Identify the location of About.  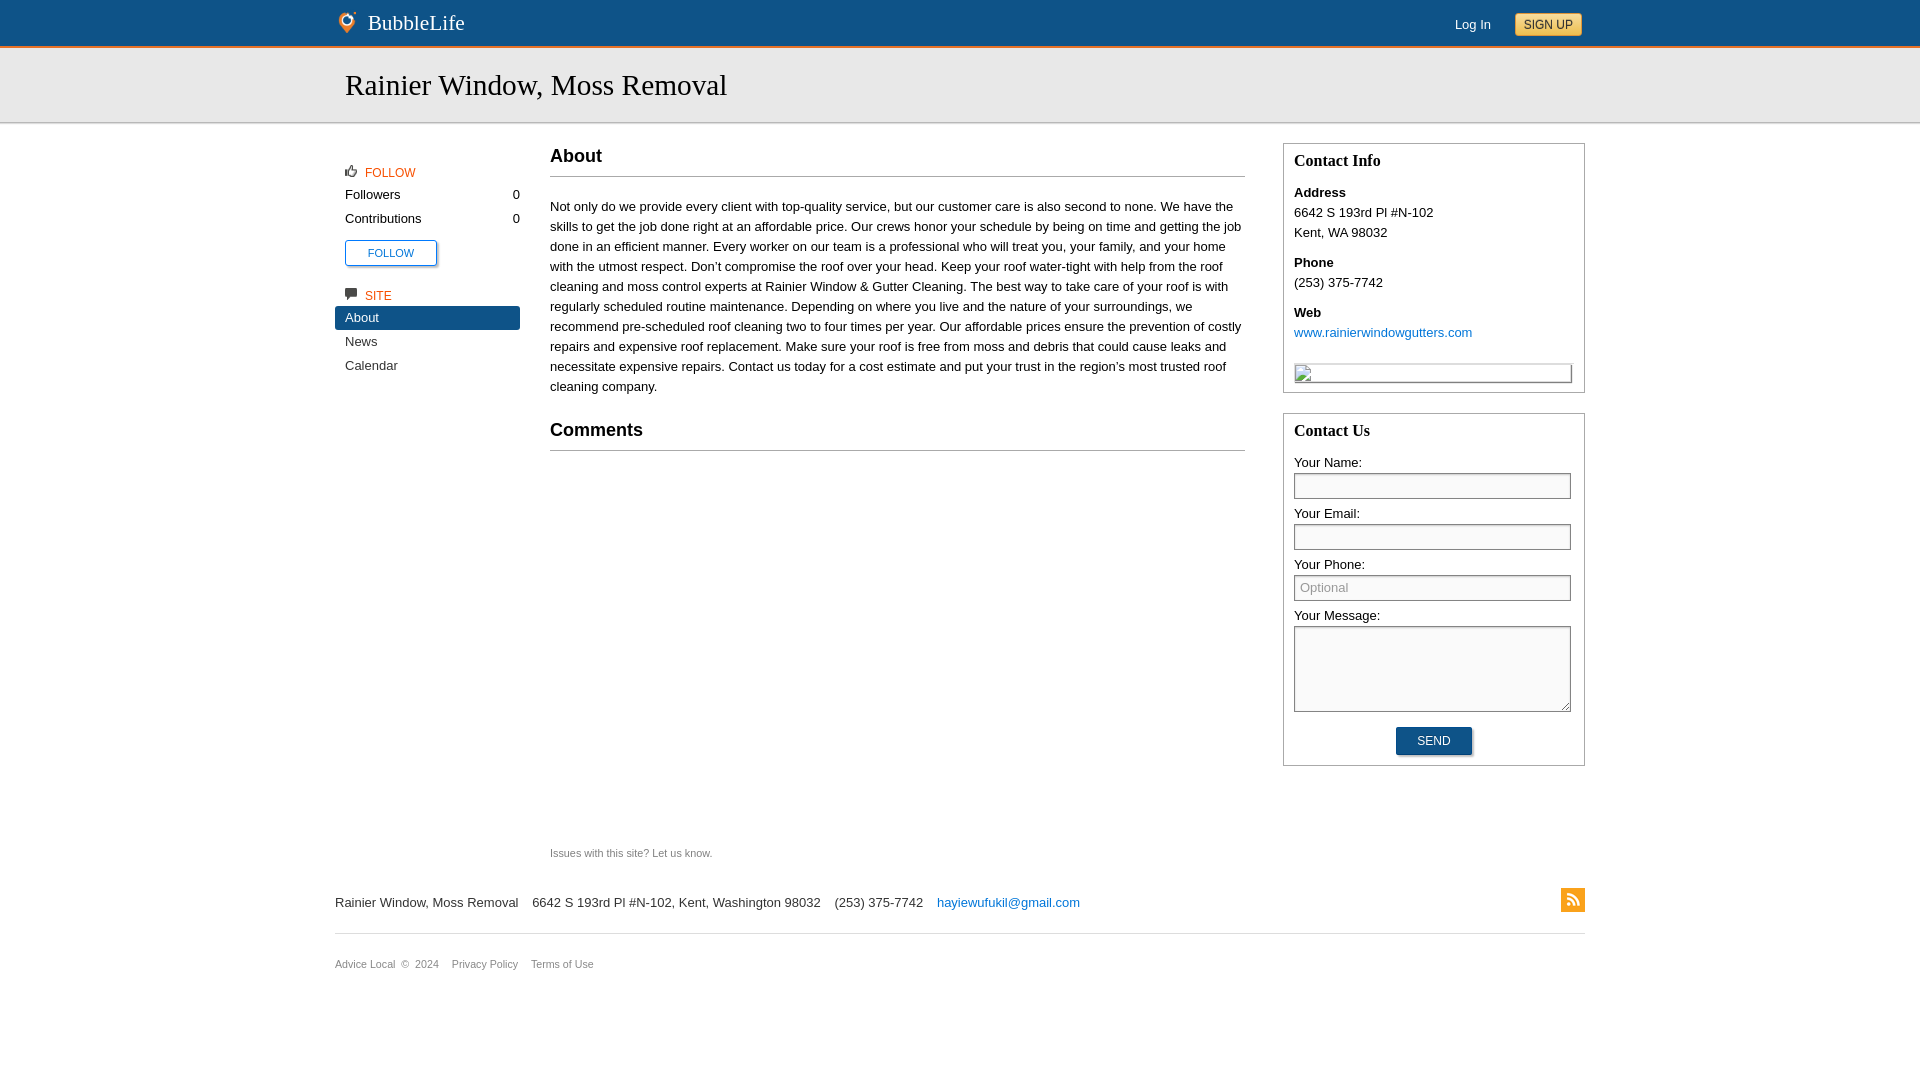
(362, 317).